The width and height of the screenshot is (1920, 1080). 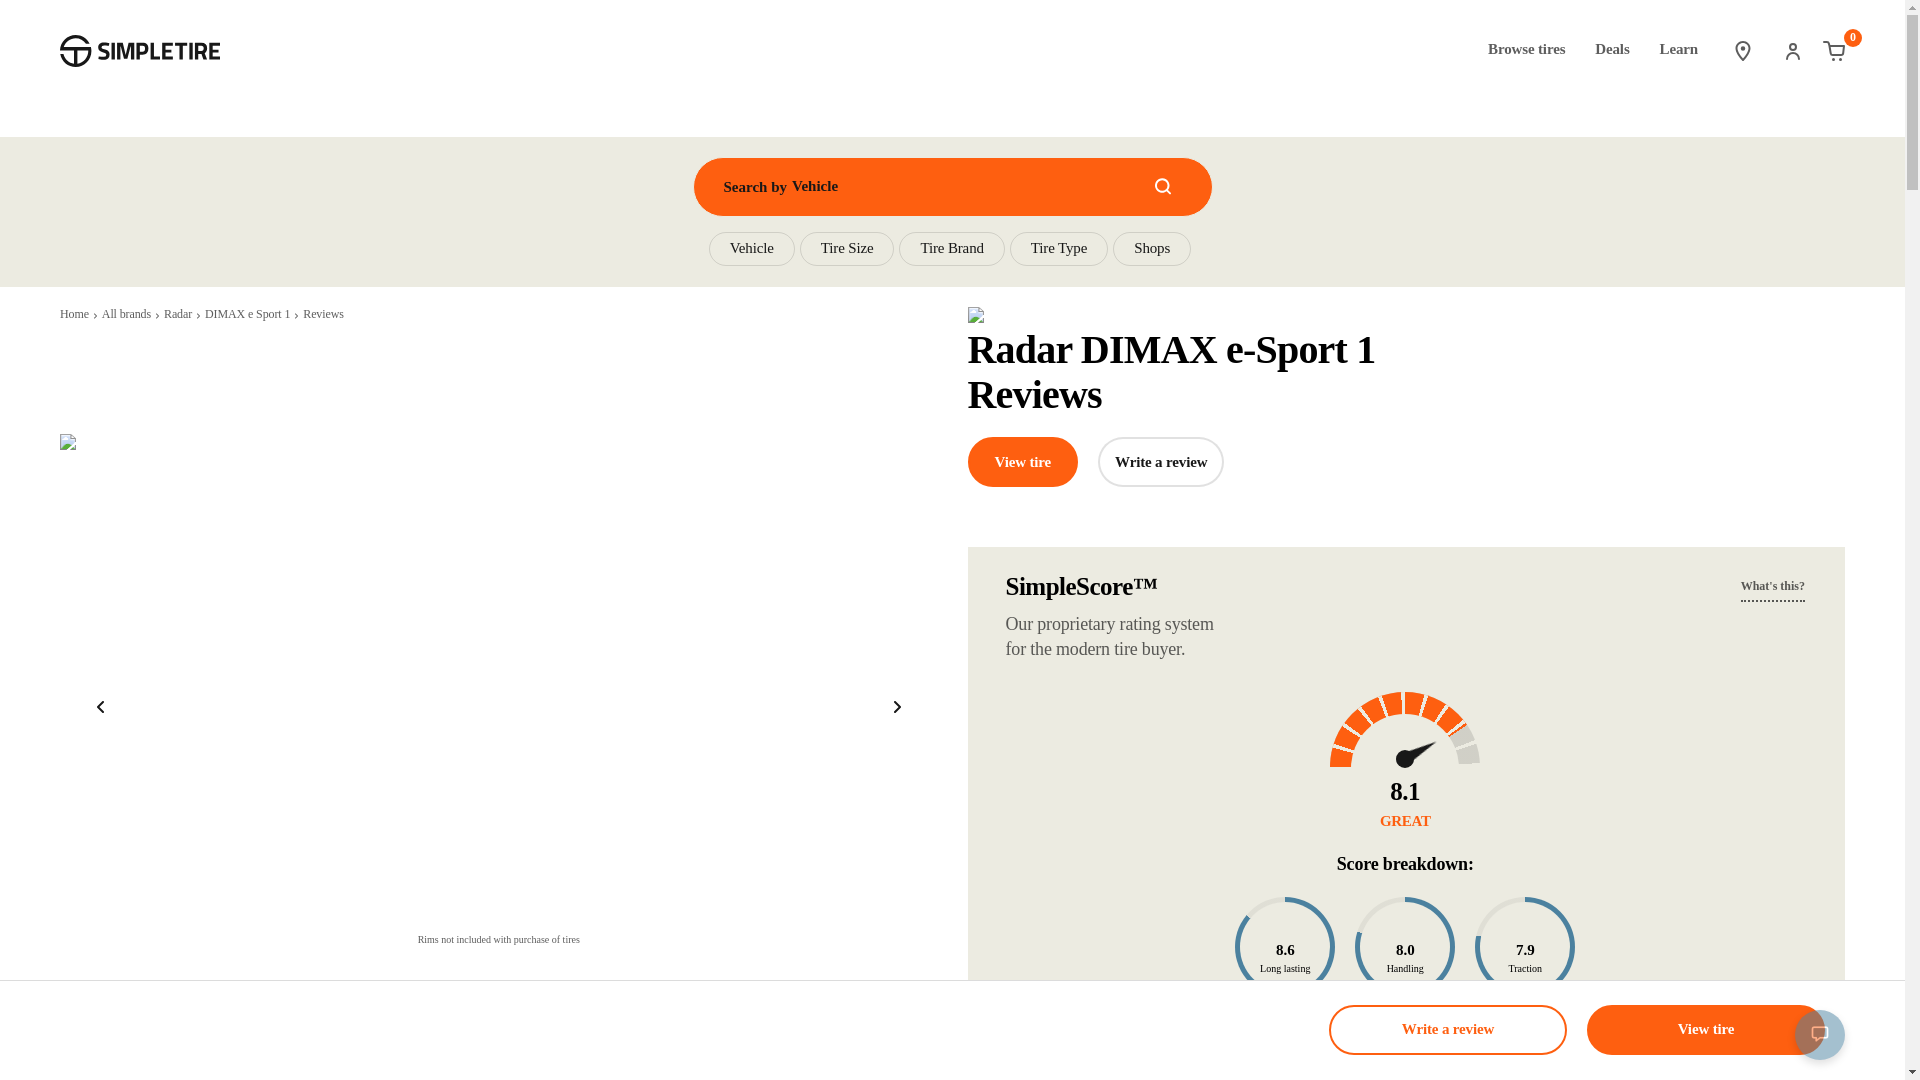 What do you see at coordinates (247, 315) in the screenshot?
I see `DIMAX e Sport 1` at bounding box center [247, 315].